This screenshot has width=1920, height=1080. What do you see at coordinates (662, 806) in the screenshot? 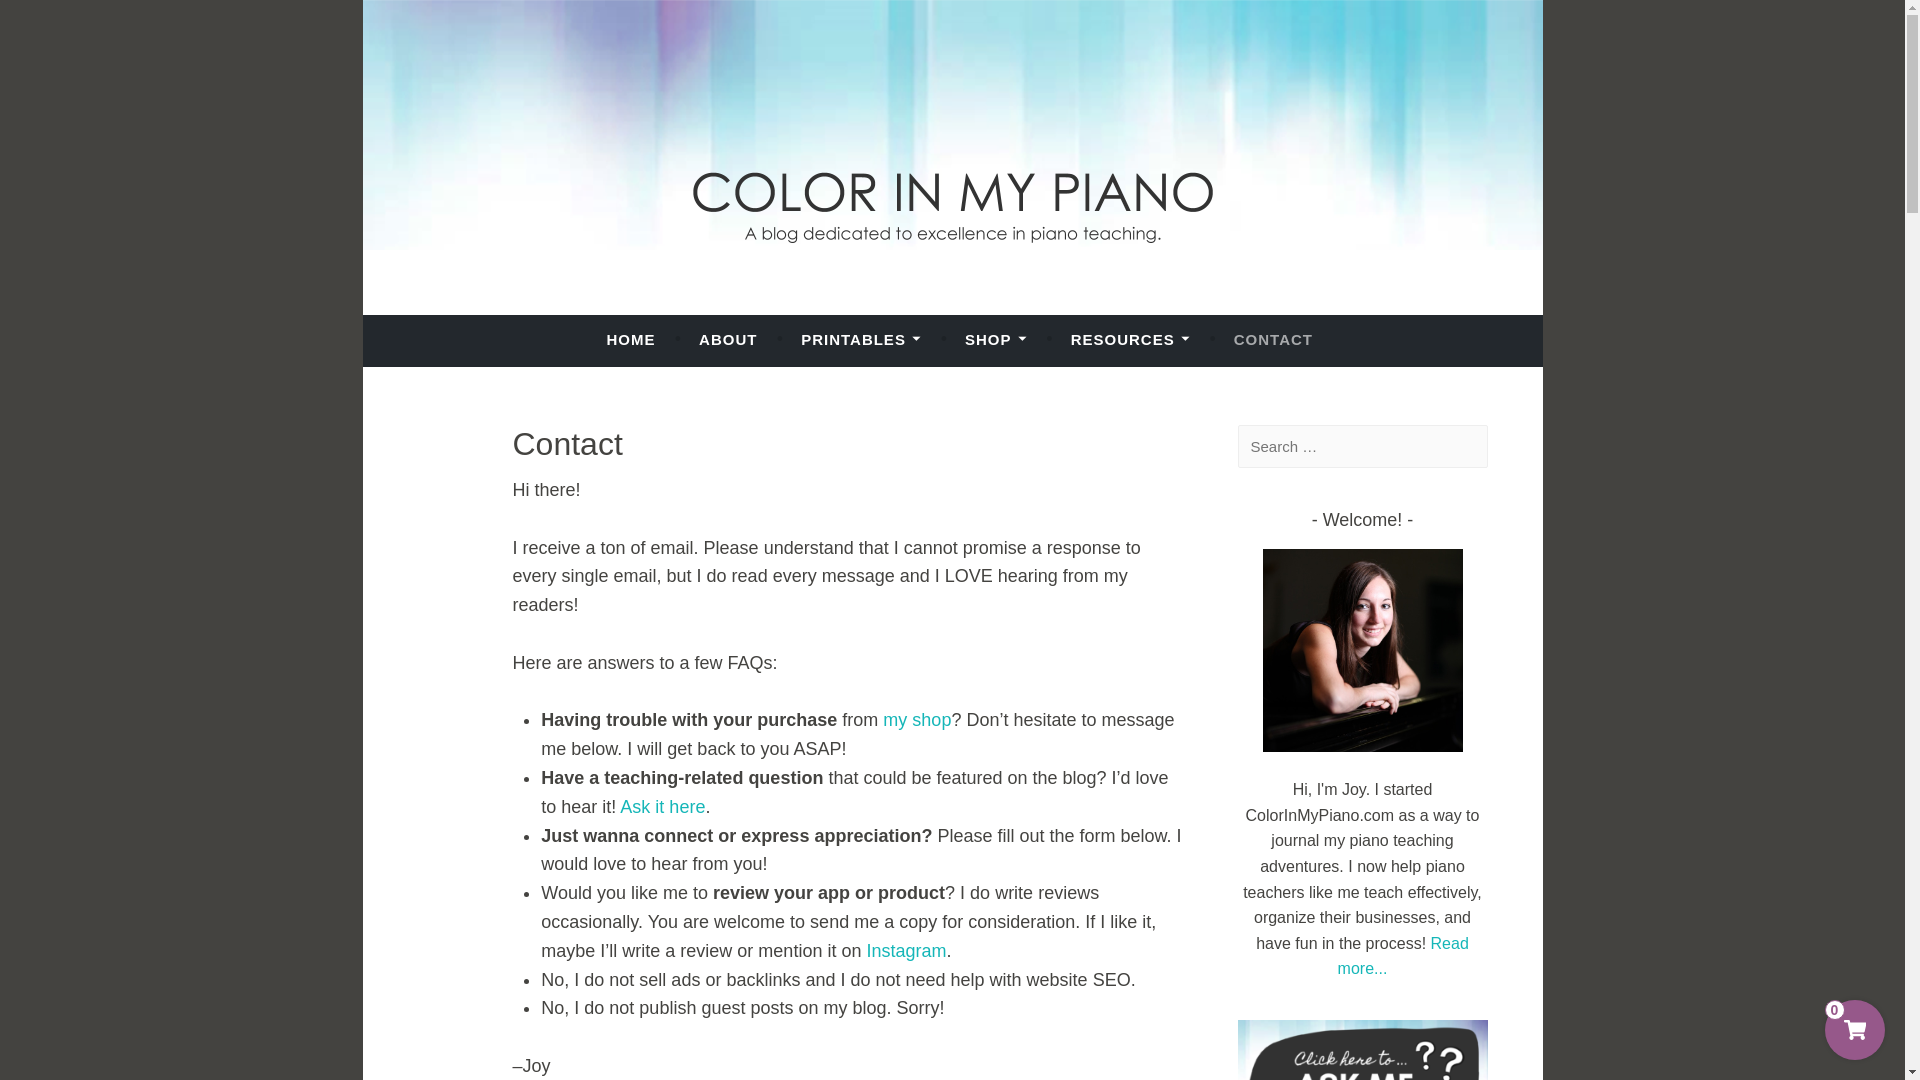
I see `Ask it here` at bounding box center [662, 806].